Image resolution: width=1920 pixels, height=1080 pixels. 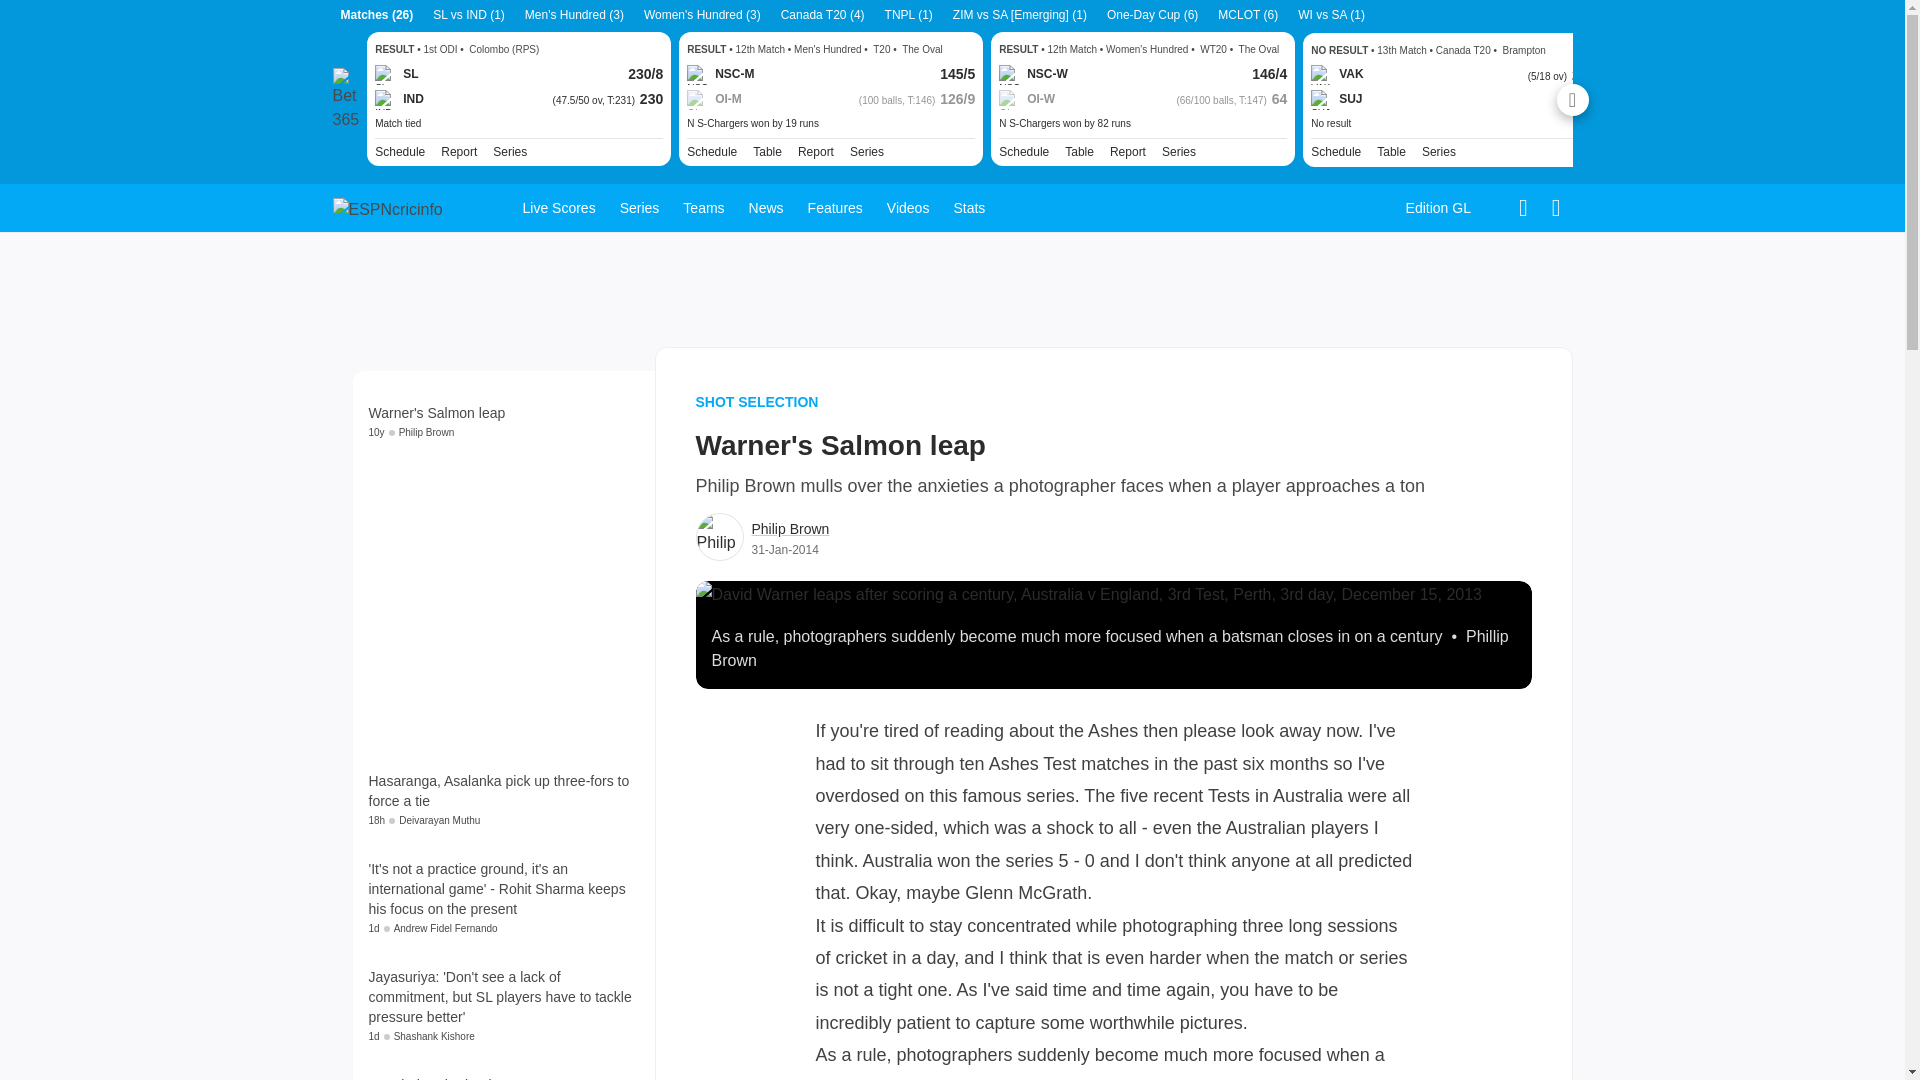 What do you see at coordinates (1178, 151) in the screenshot?
I see `Series` at bounding box center [1178, 151].